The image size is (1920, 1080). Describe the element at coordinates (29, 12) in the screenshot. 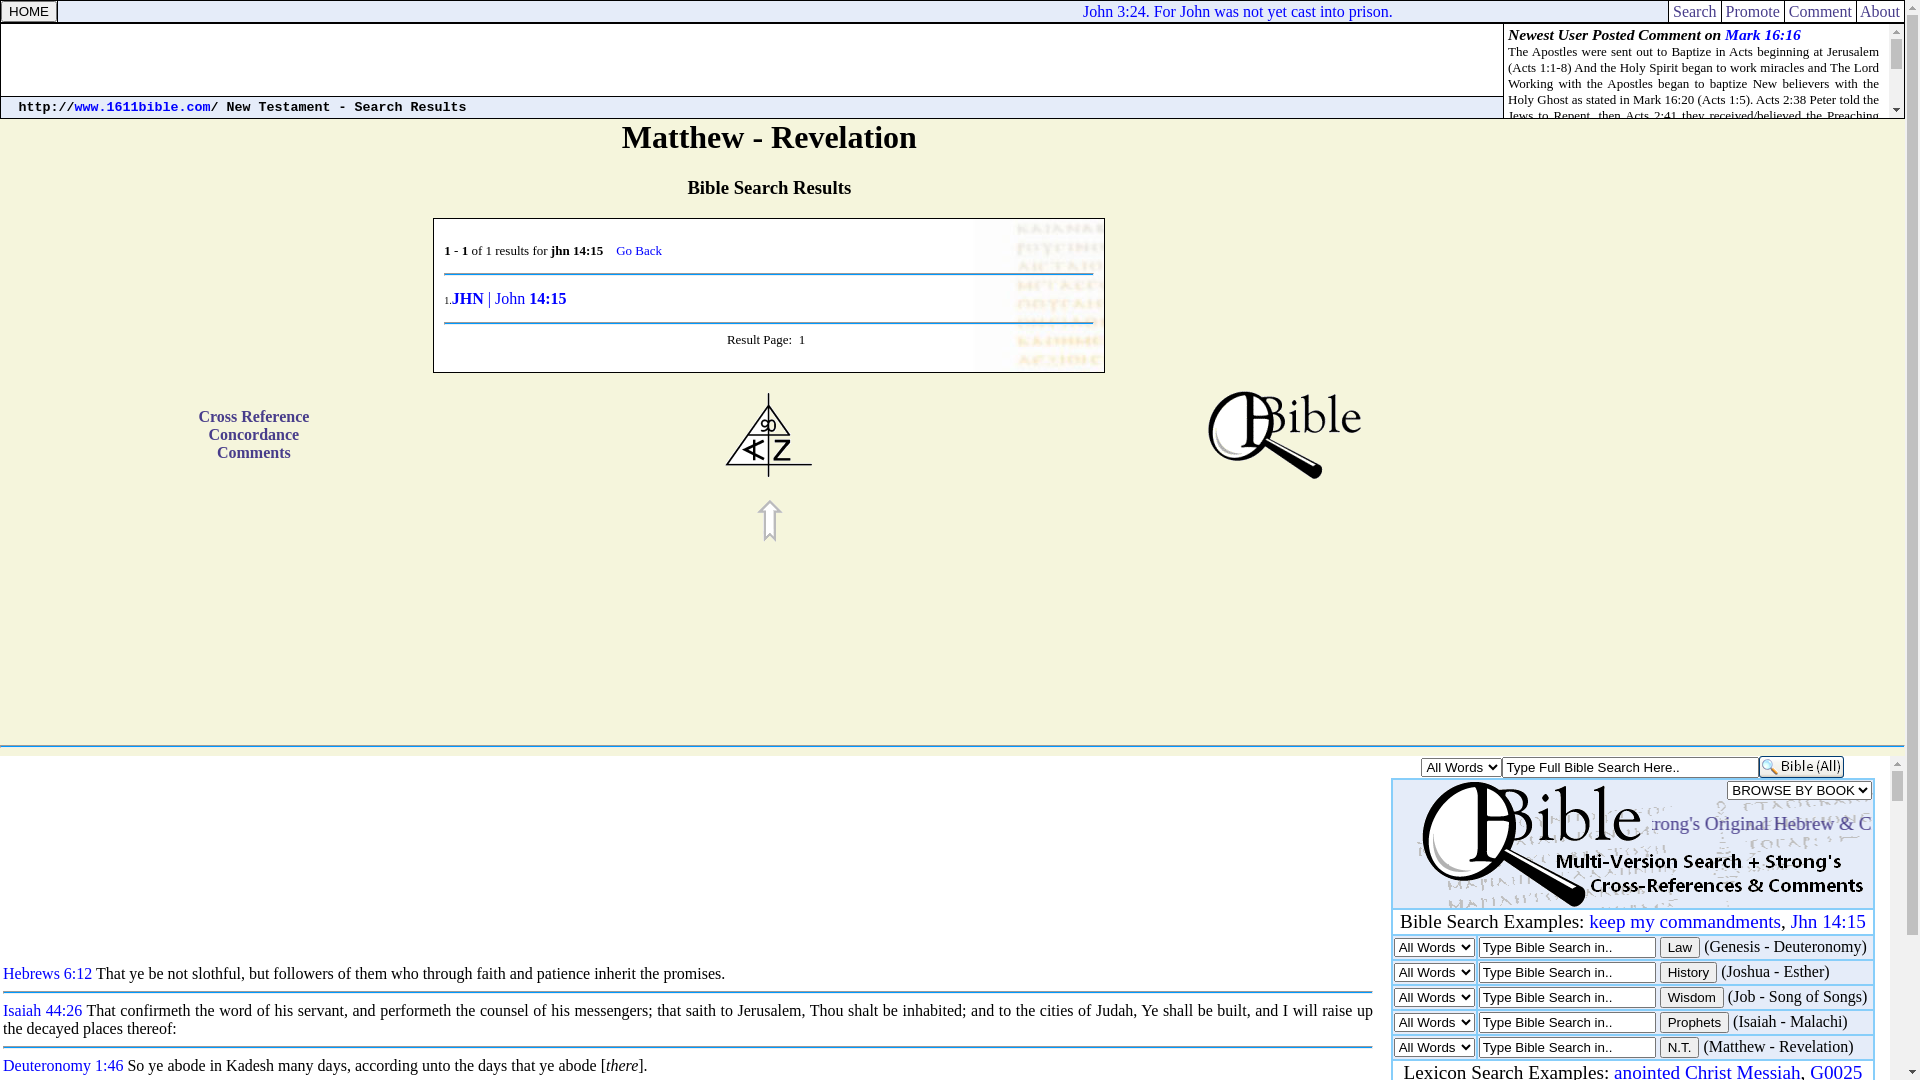

I see `HOME` at that location.